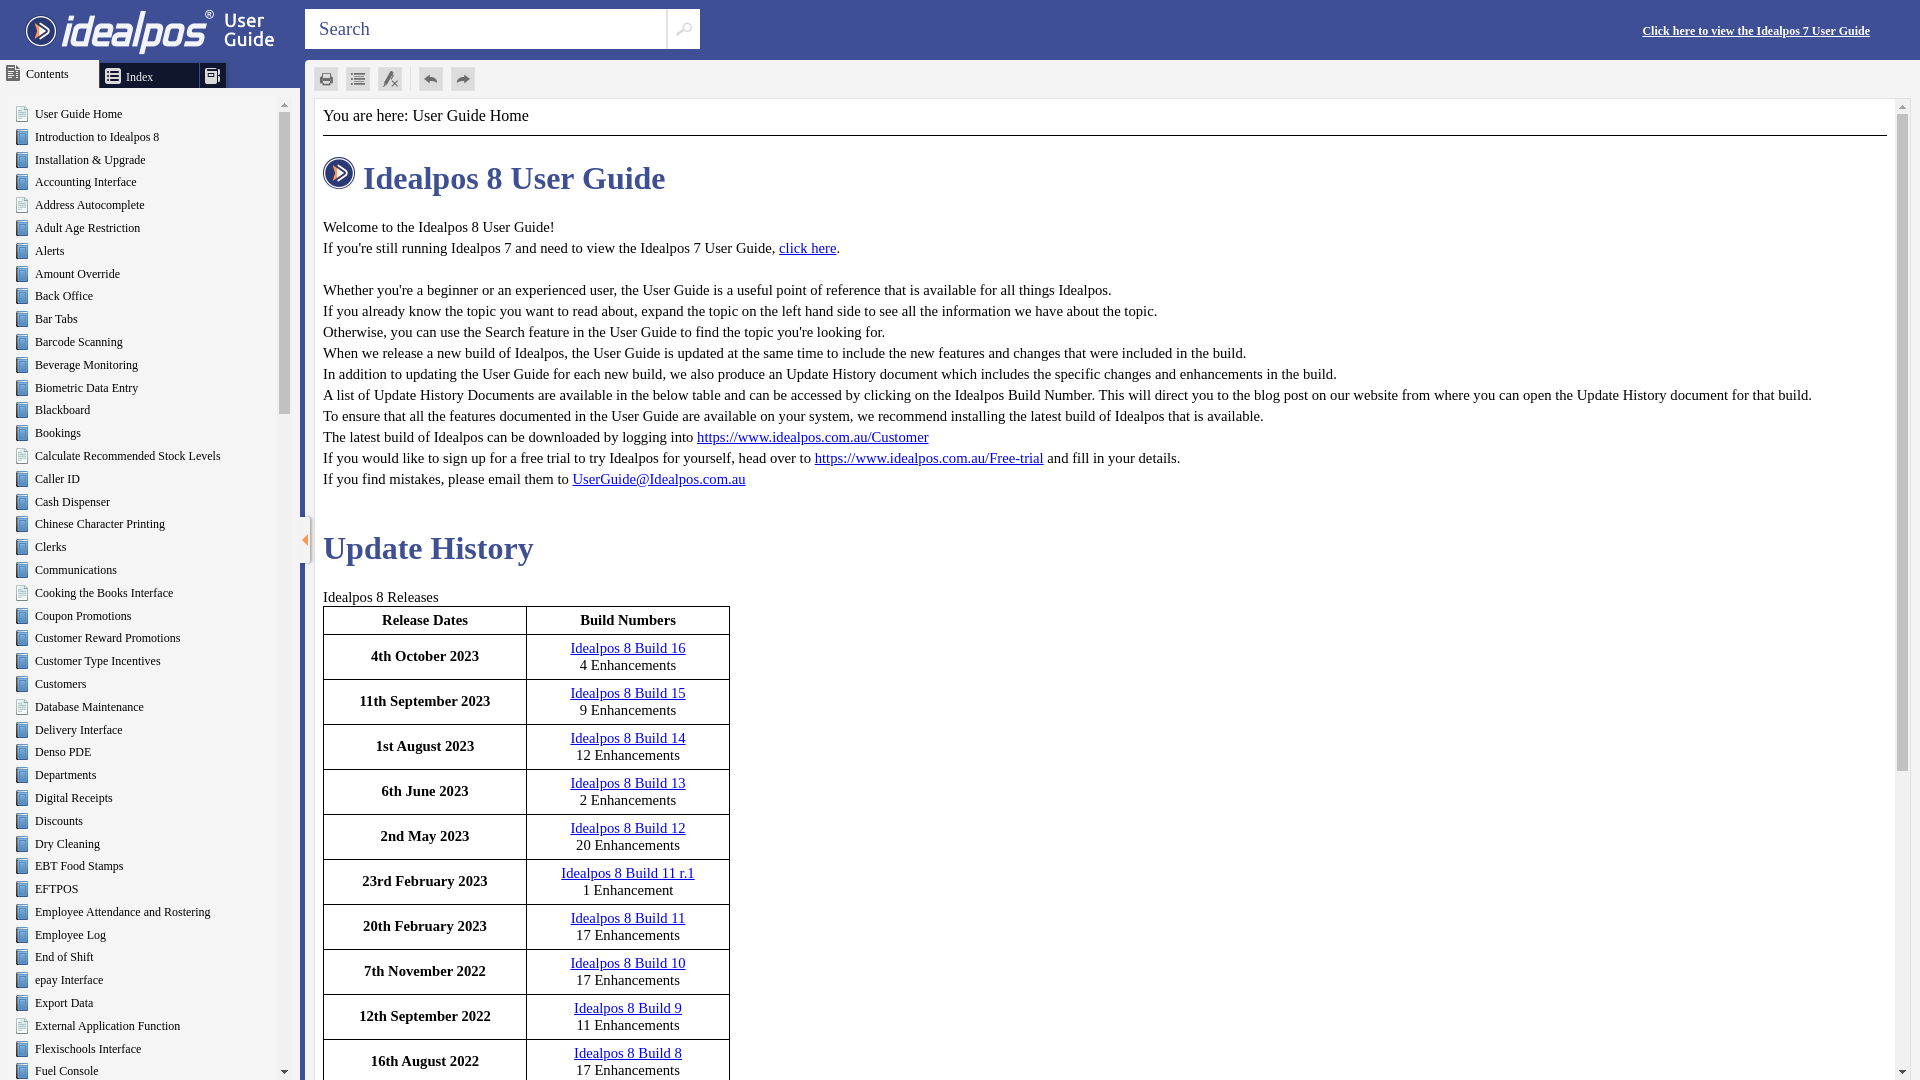 This screenshot has height=1080, width=1920. I want to click on Navigate next, so click(463, 79).